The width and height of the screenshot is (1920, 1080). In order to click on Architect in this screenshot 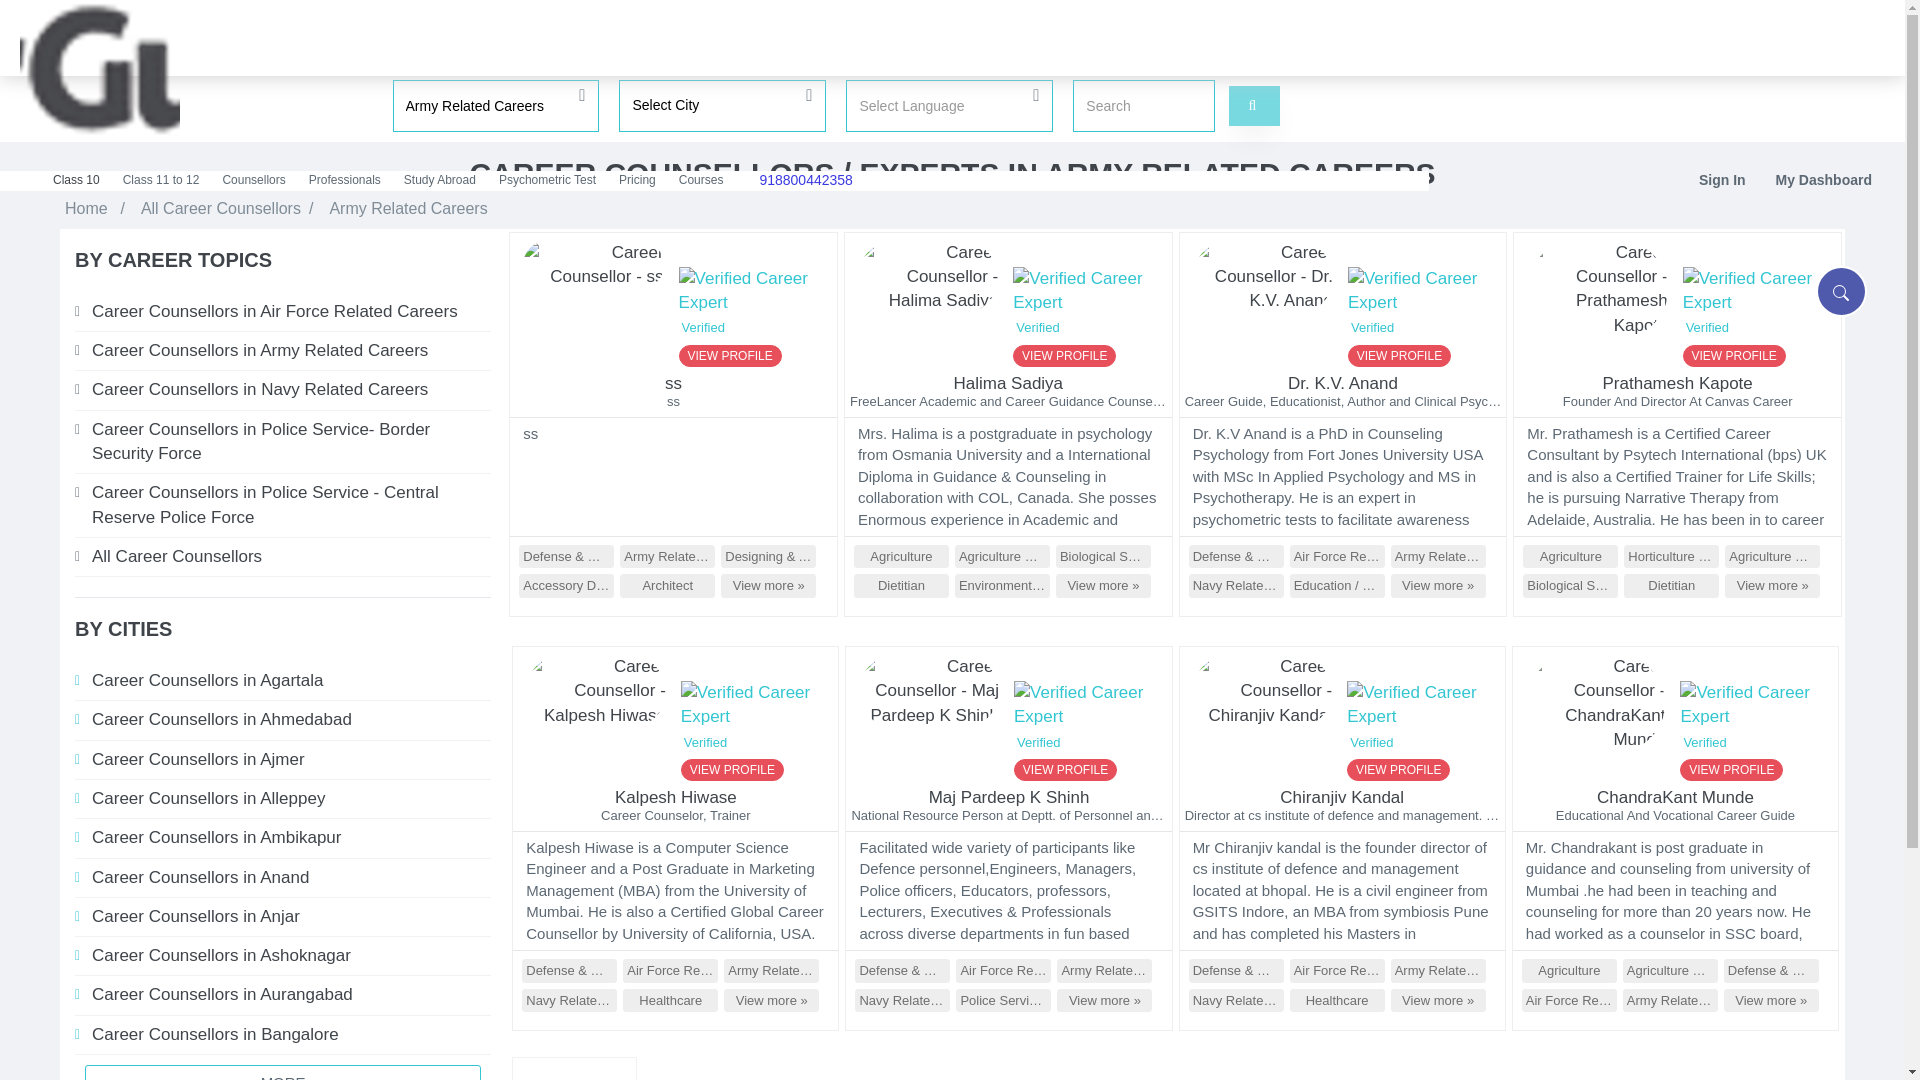, I will do `click(667, 586)`.